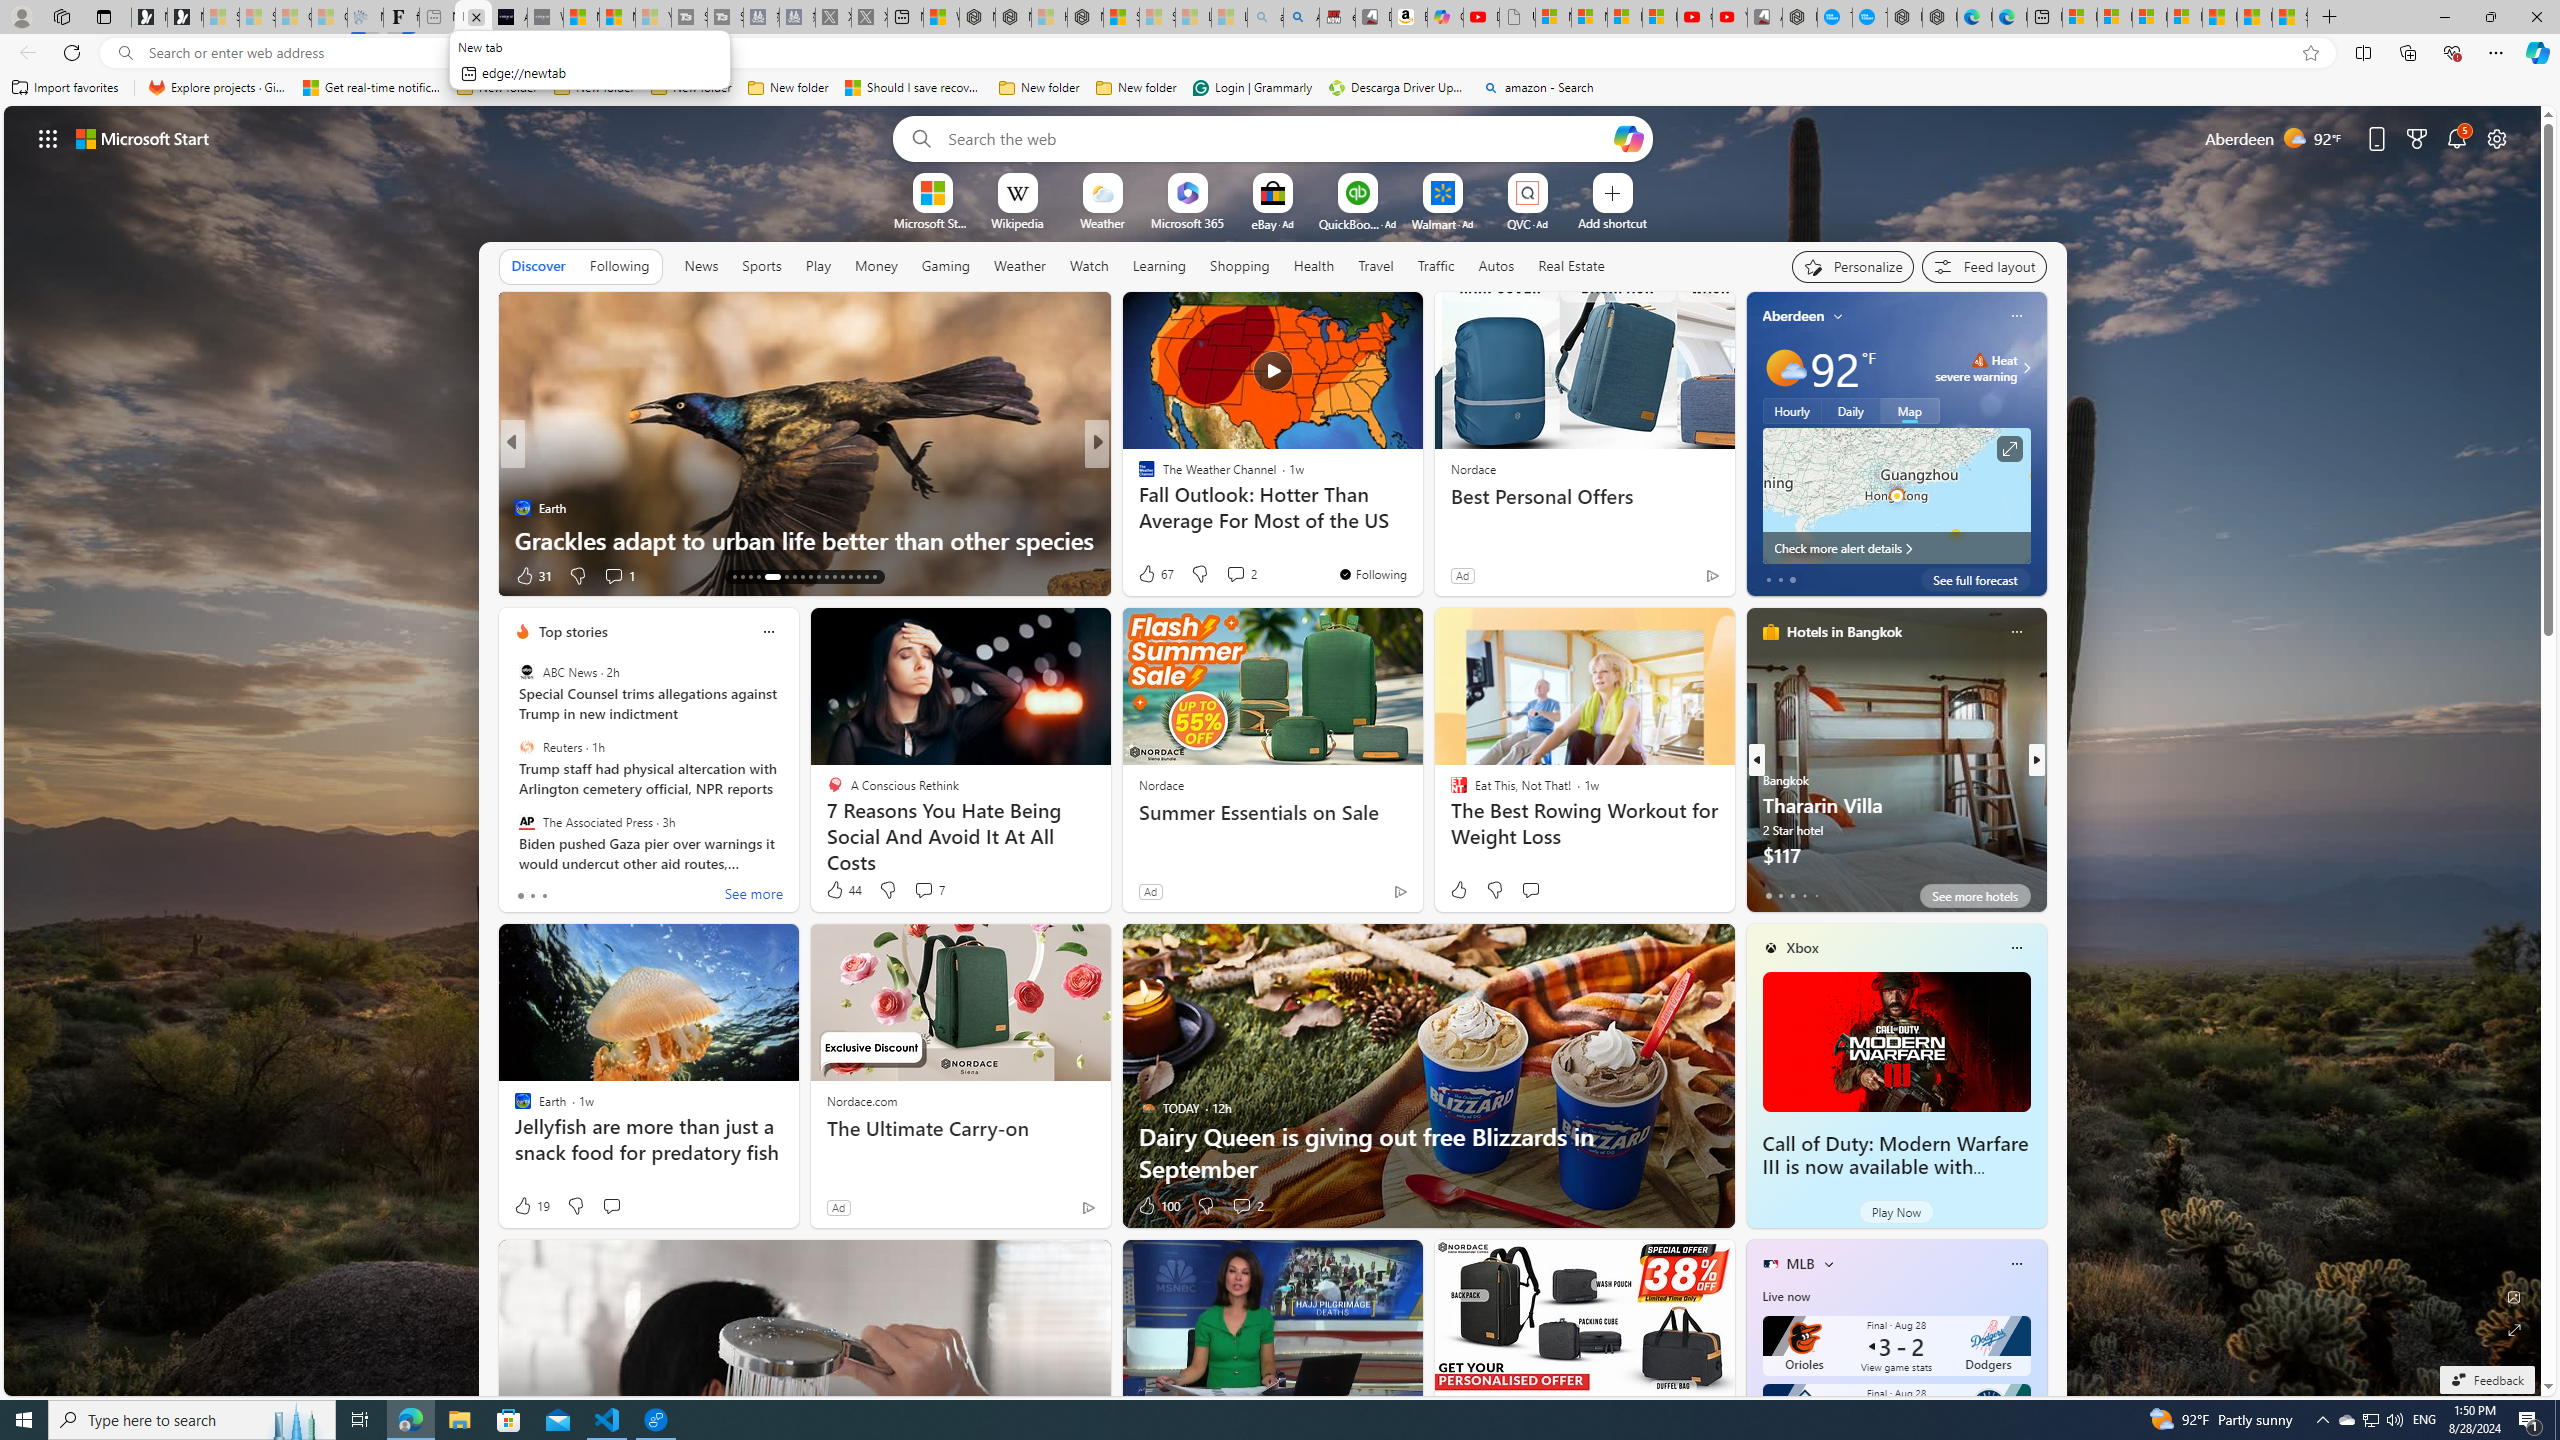 The image size is (2560, 1440). I want to click on Personal Profile, so click(21, 16).